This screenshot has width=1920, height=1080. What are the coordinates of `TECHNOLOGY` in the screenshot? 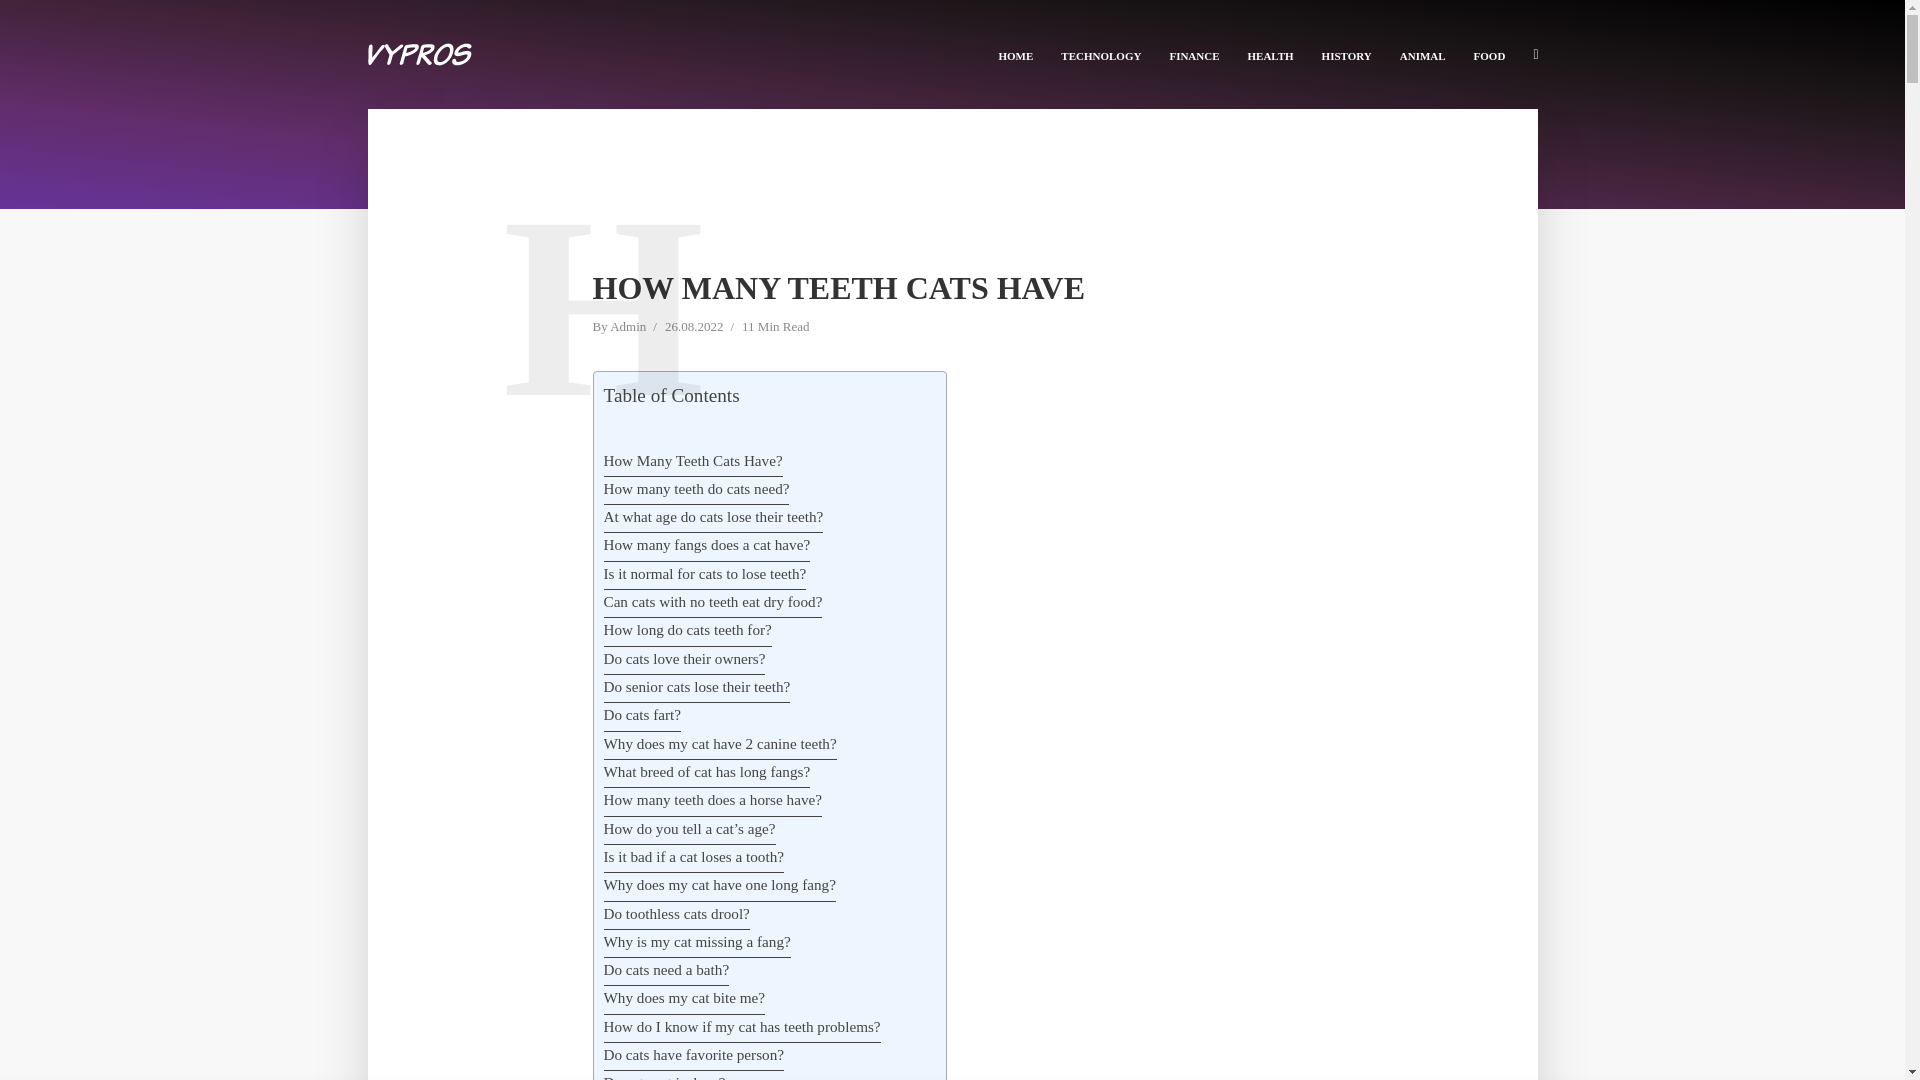 It's located at (1100, 54).